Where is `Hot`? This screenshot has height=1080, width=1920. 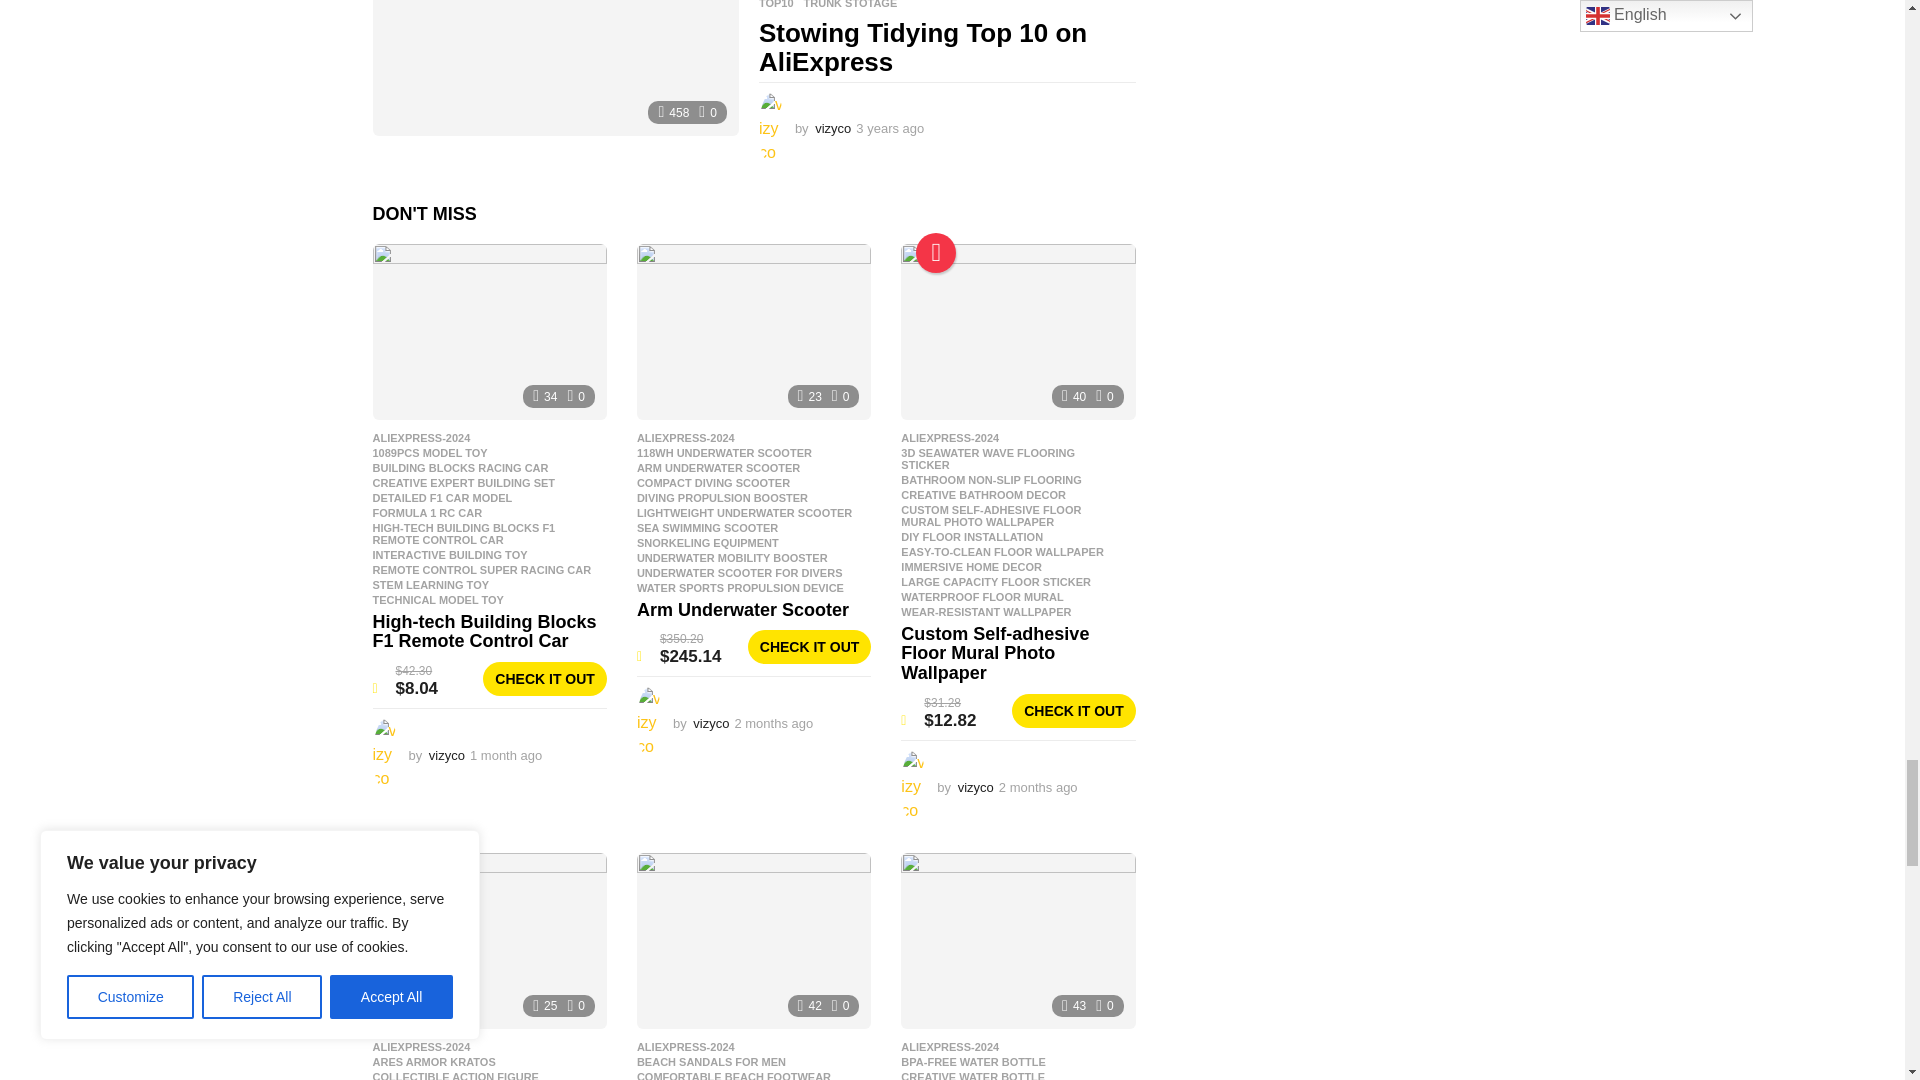
Hot is located at coordinates (936, 253).